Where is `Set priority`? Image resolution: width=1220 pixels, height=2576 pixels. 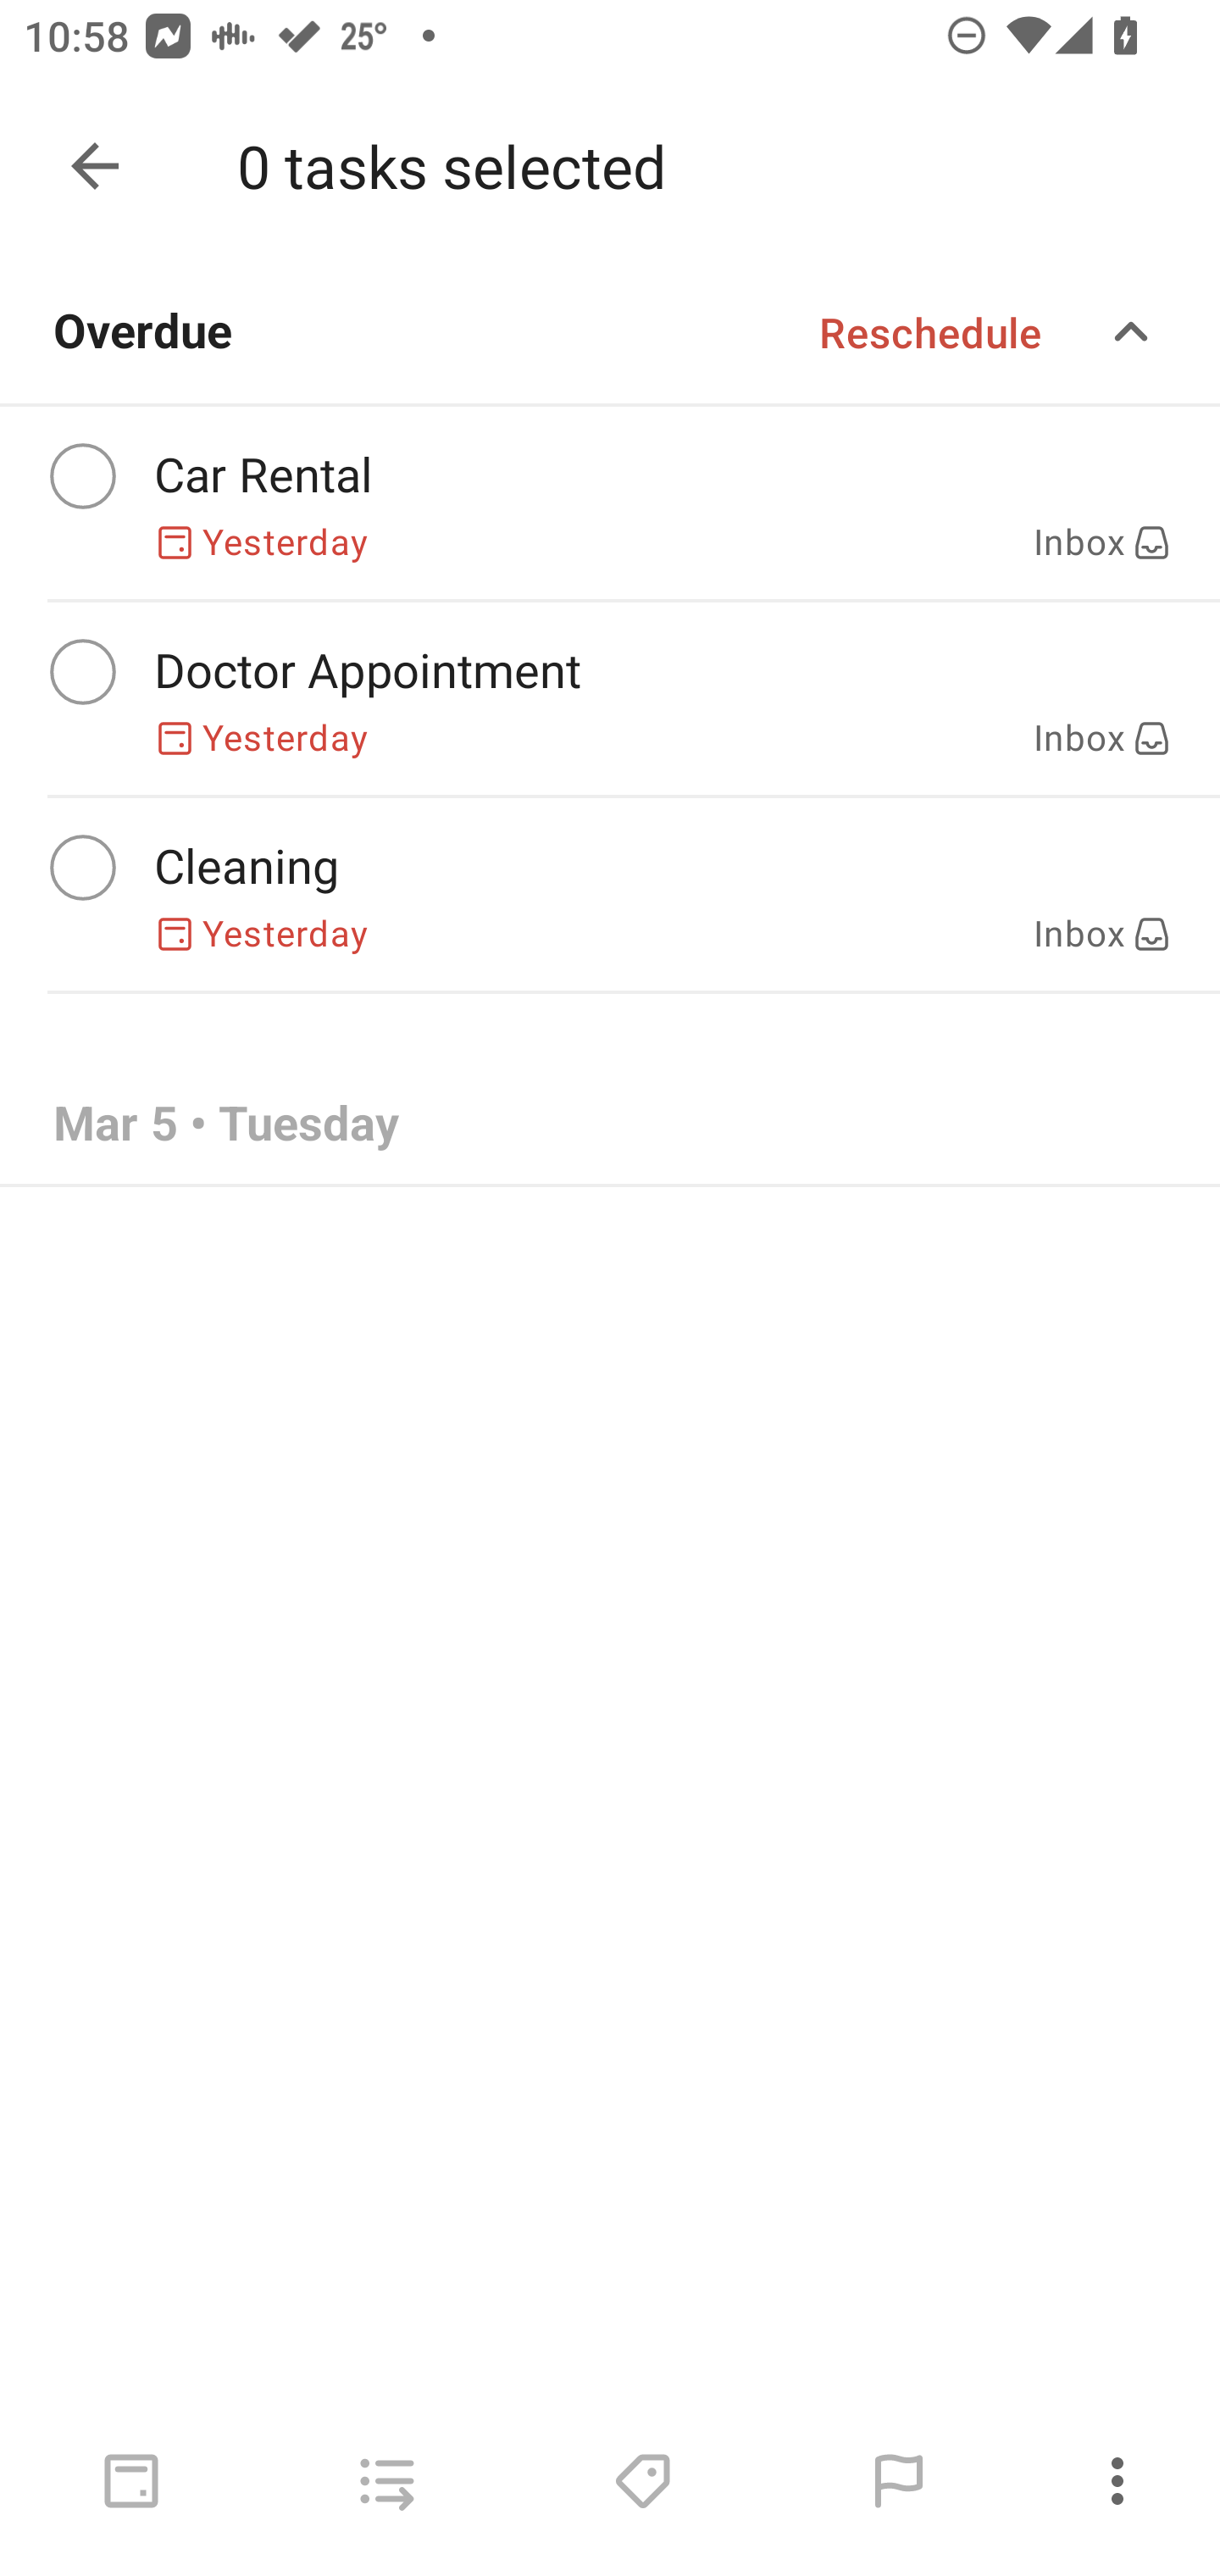
Set priority is located at coordinates (899, 2481).